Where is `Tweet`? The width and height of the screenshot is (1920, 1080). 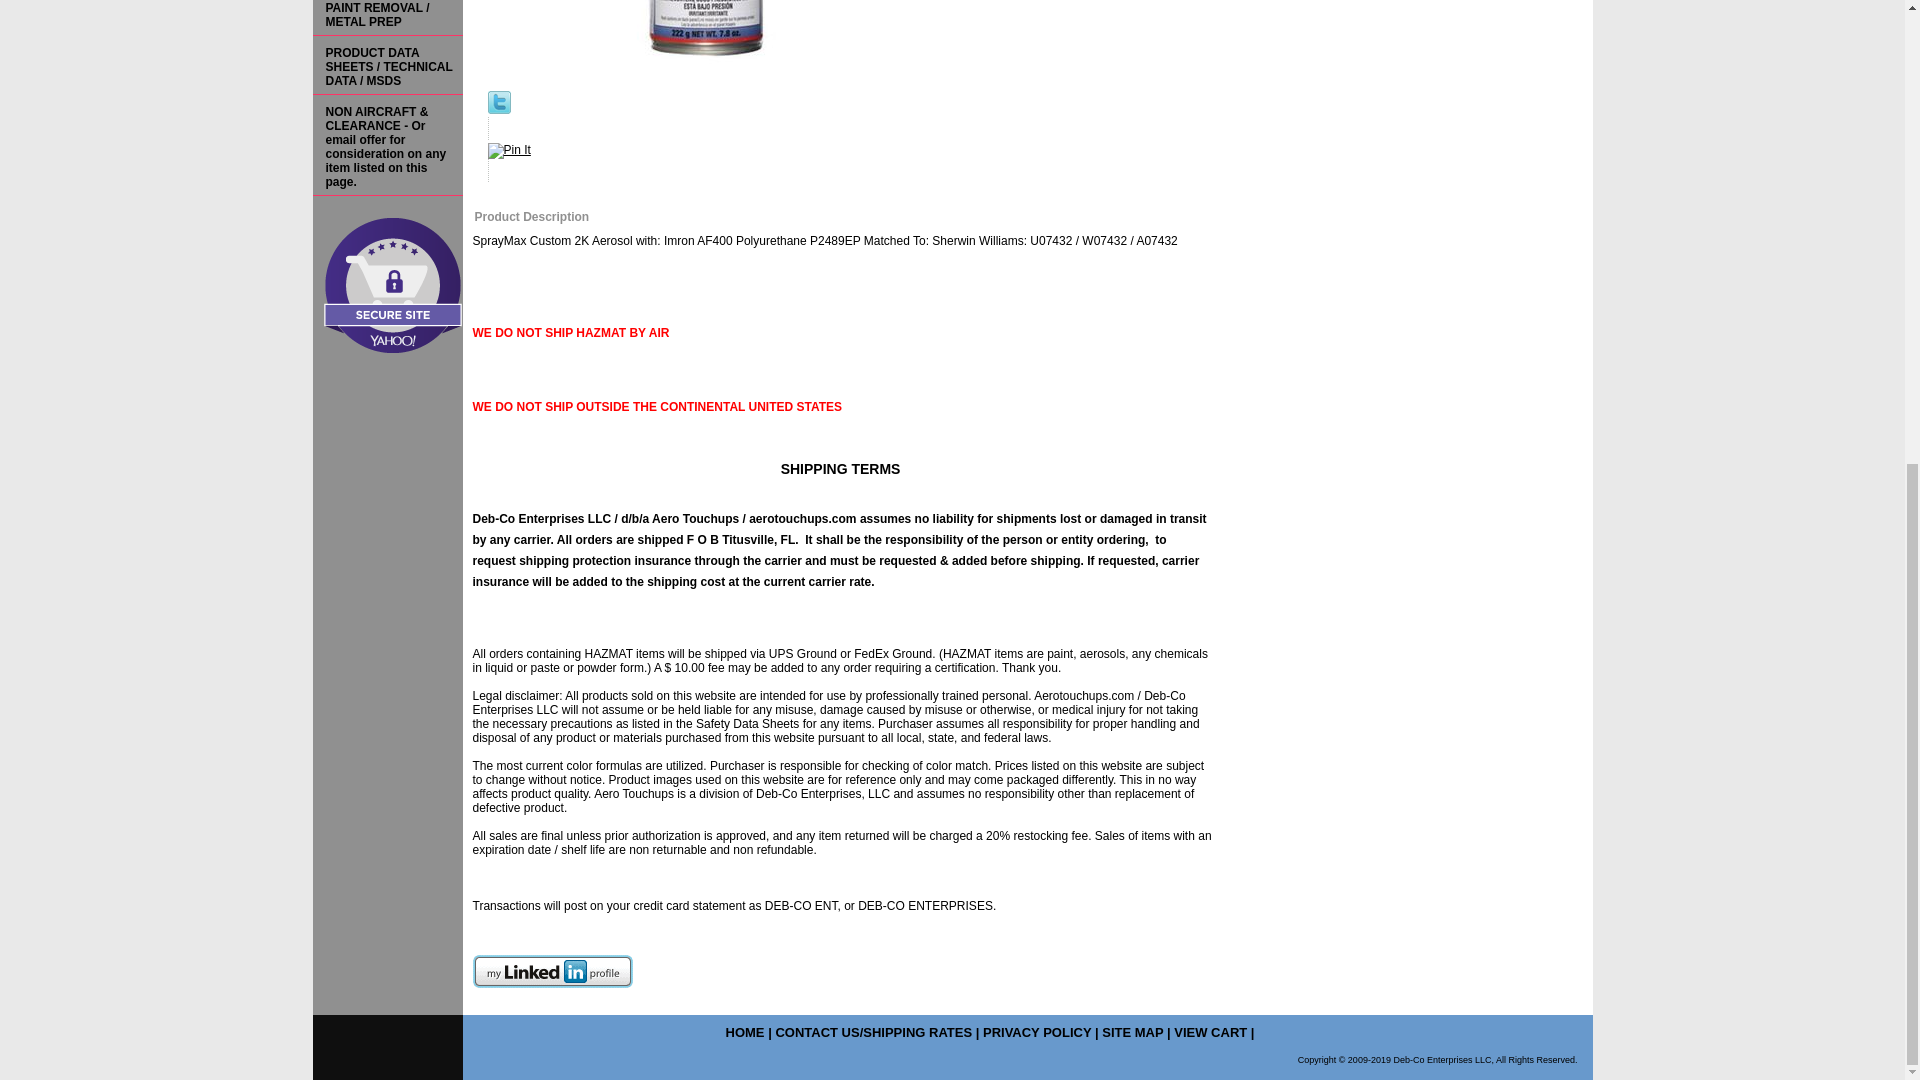 Tweet is located at coordinates (498, 109).